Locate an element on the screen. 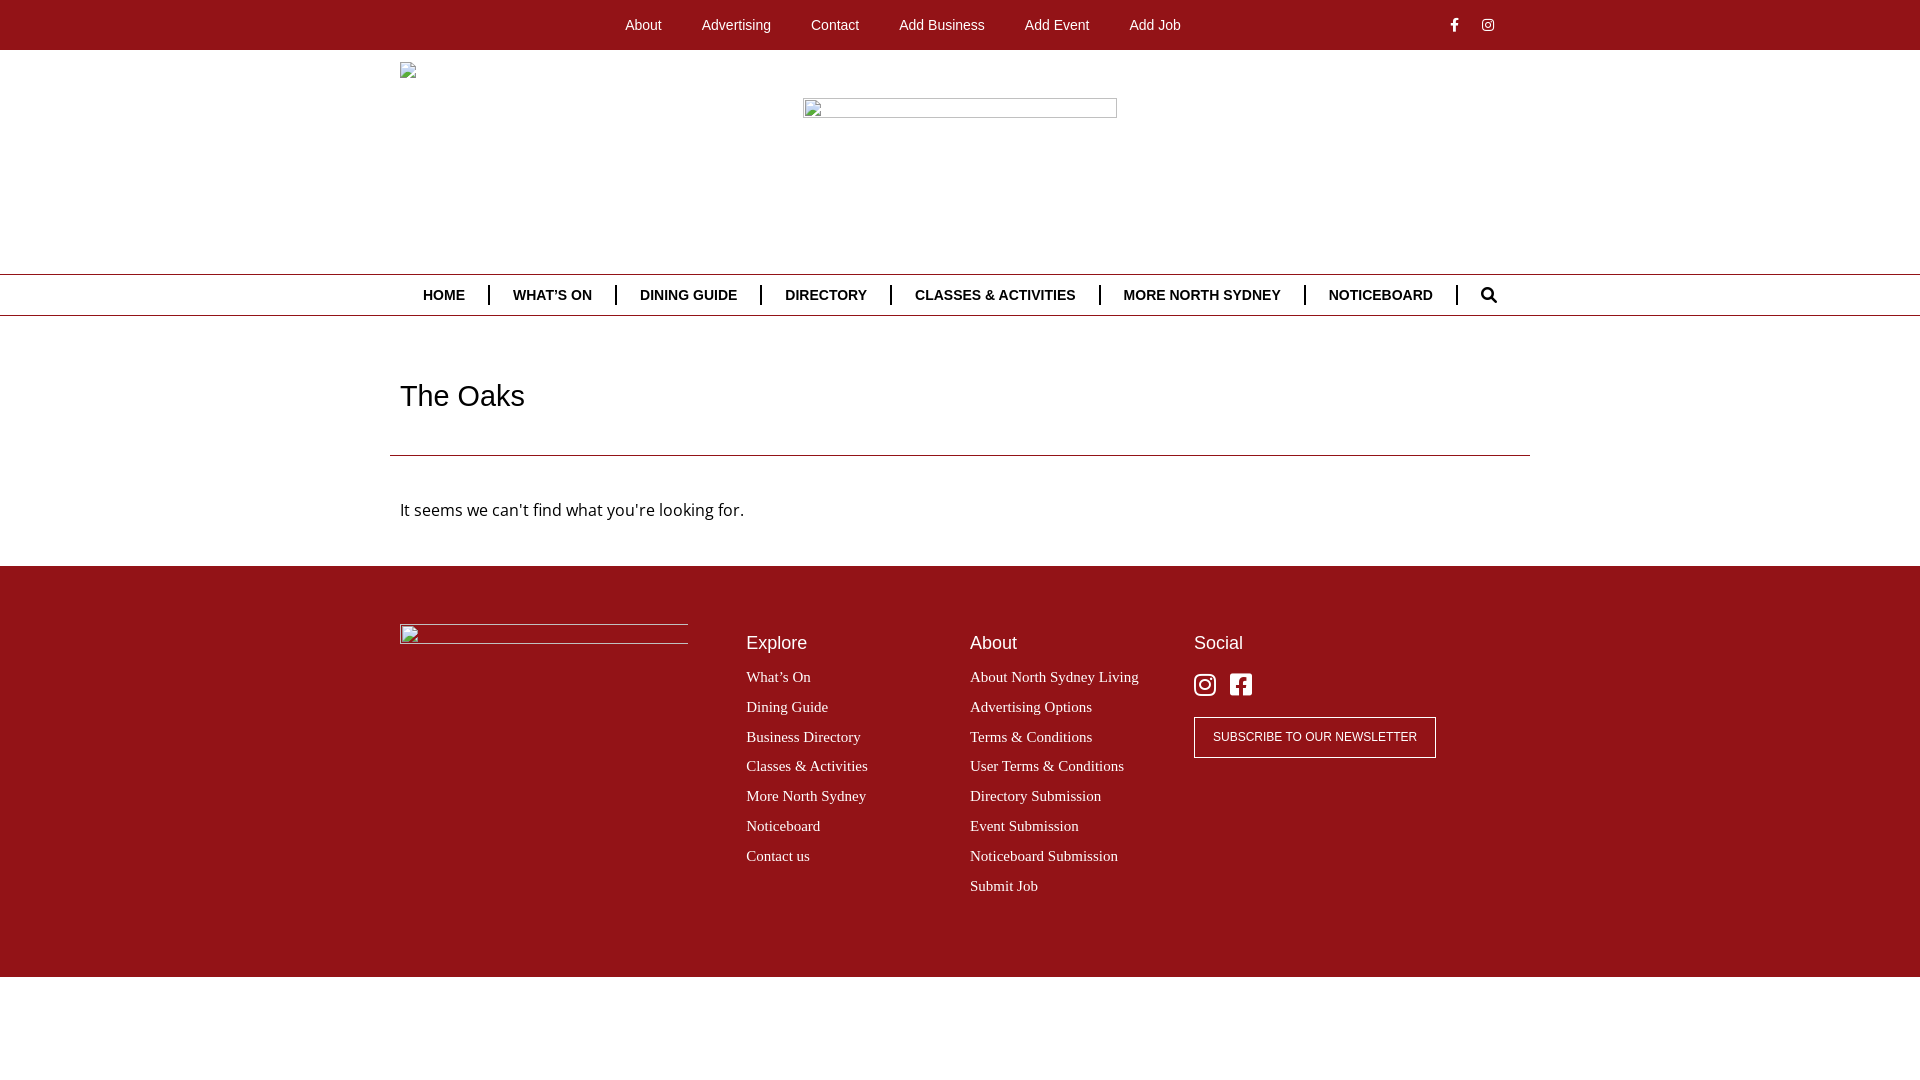 The height and width of the screenshot is (1080, 1920). Noticeboard is located at coordinates (783, 826).